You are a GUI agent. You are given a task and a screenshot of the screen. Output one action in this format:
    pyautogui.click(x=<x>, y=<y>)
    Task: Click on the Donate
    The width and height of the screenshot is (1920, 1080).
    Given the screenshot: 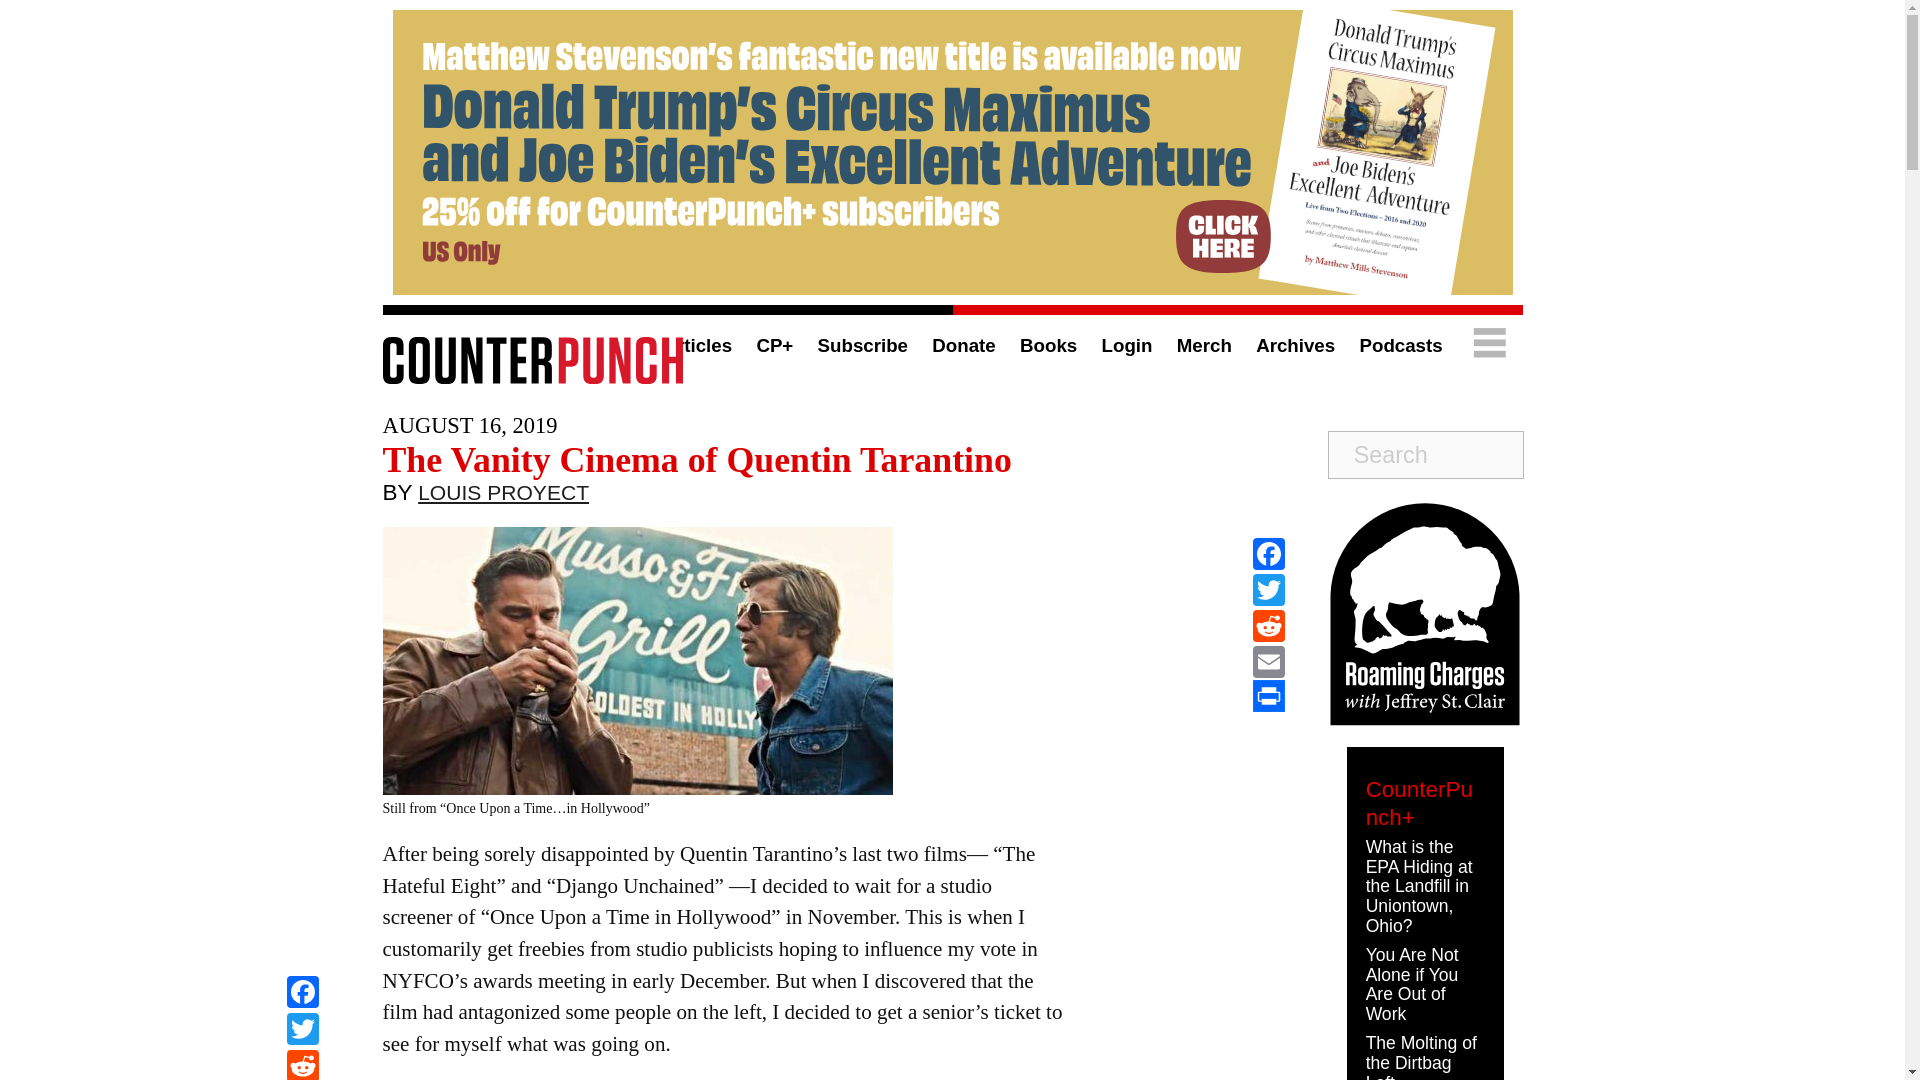 What is the action you would take?
    pyautogui.click(x=962, y=345)
    